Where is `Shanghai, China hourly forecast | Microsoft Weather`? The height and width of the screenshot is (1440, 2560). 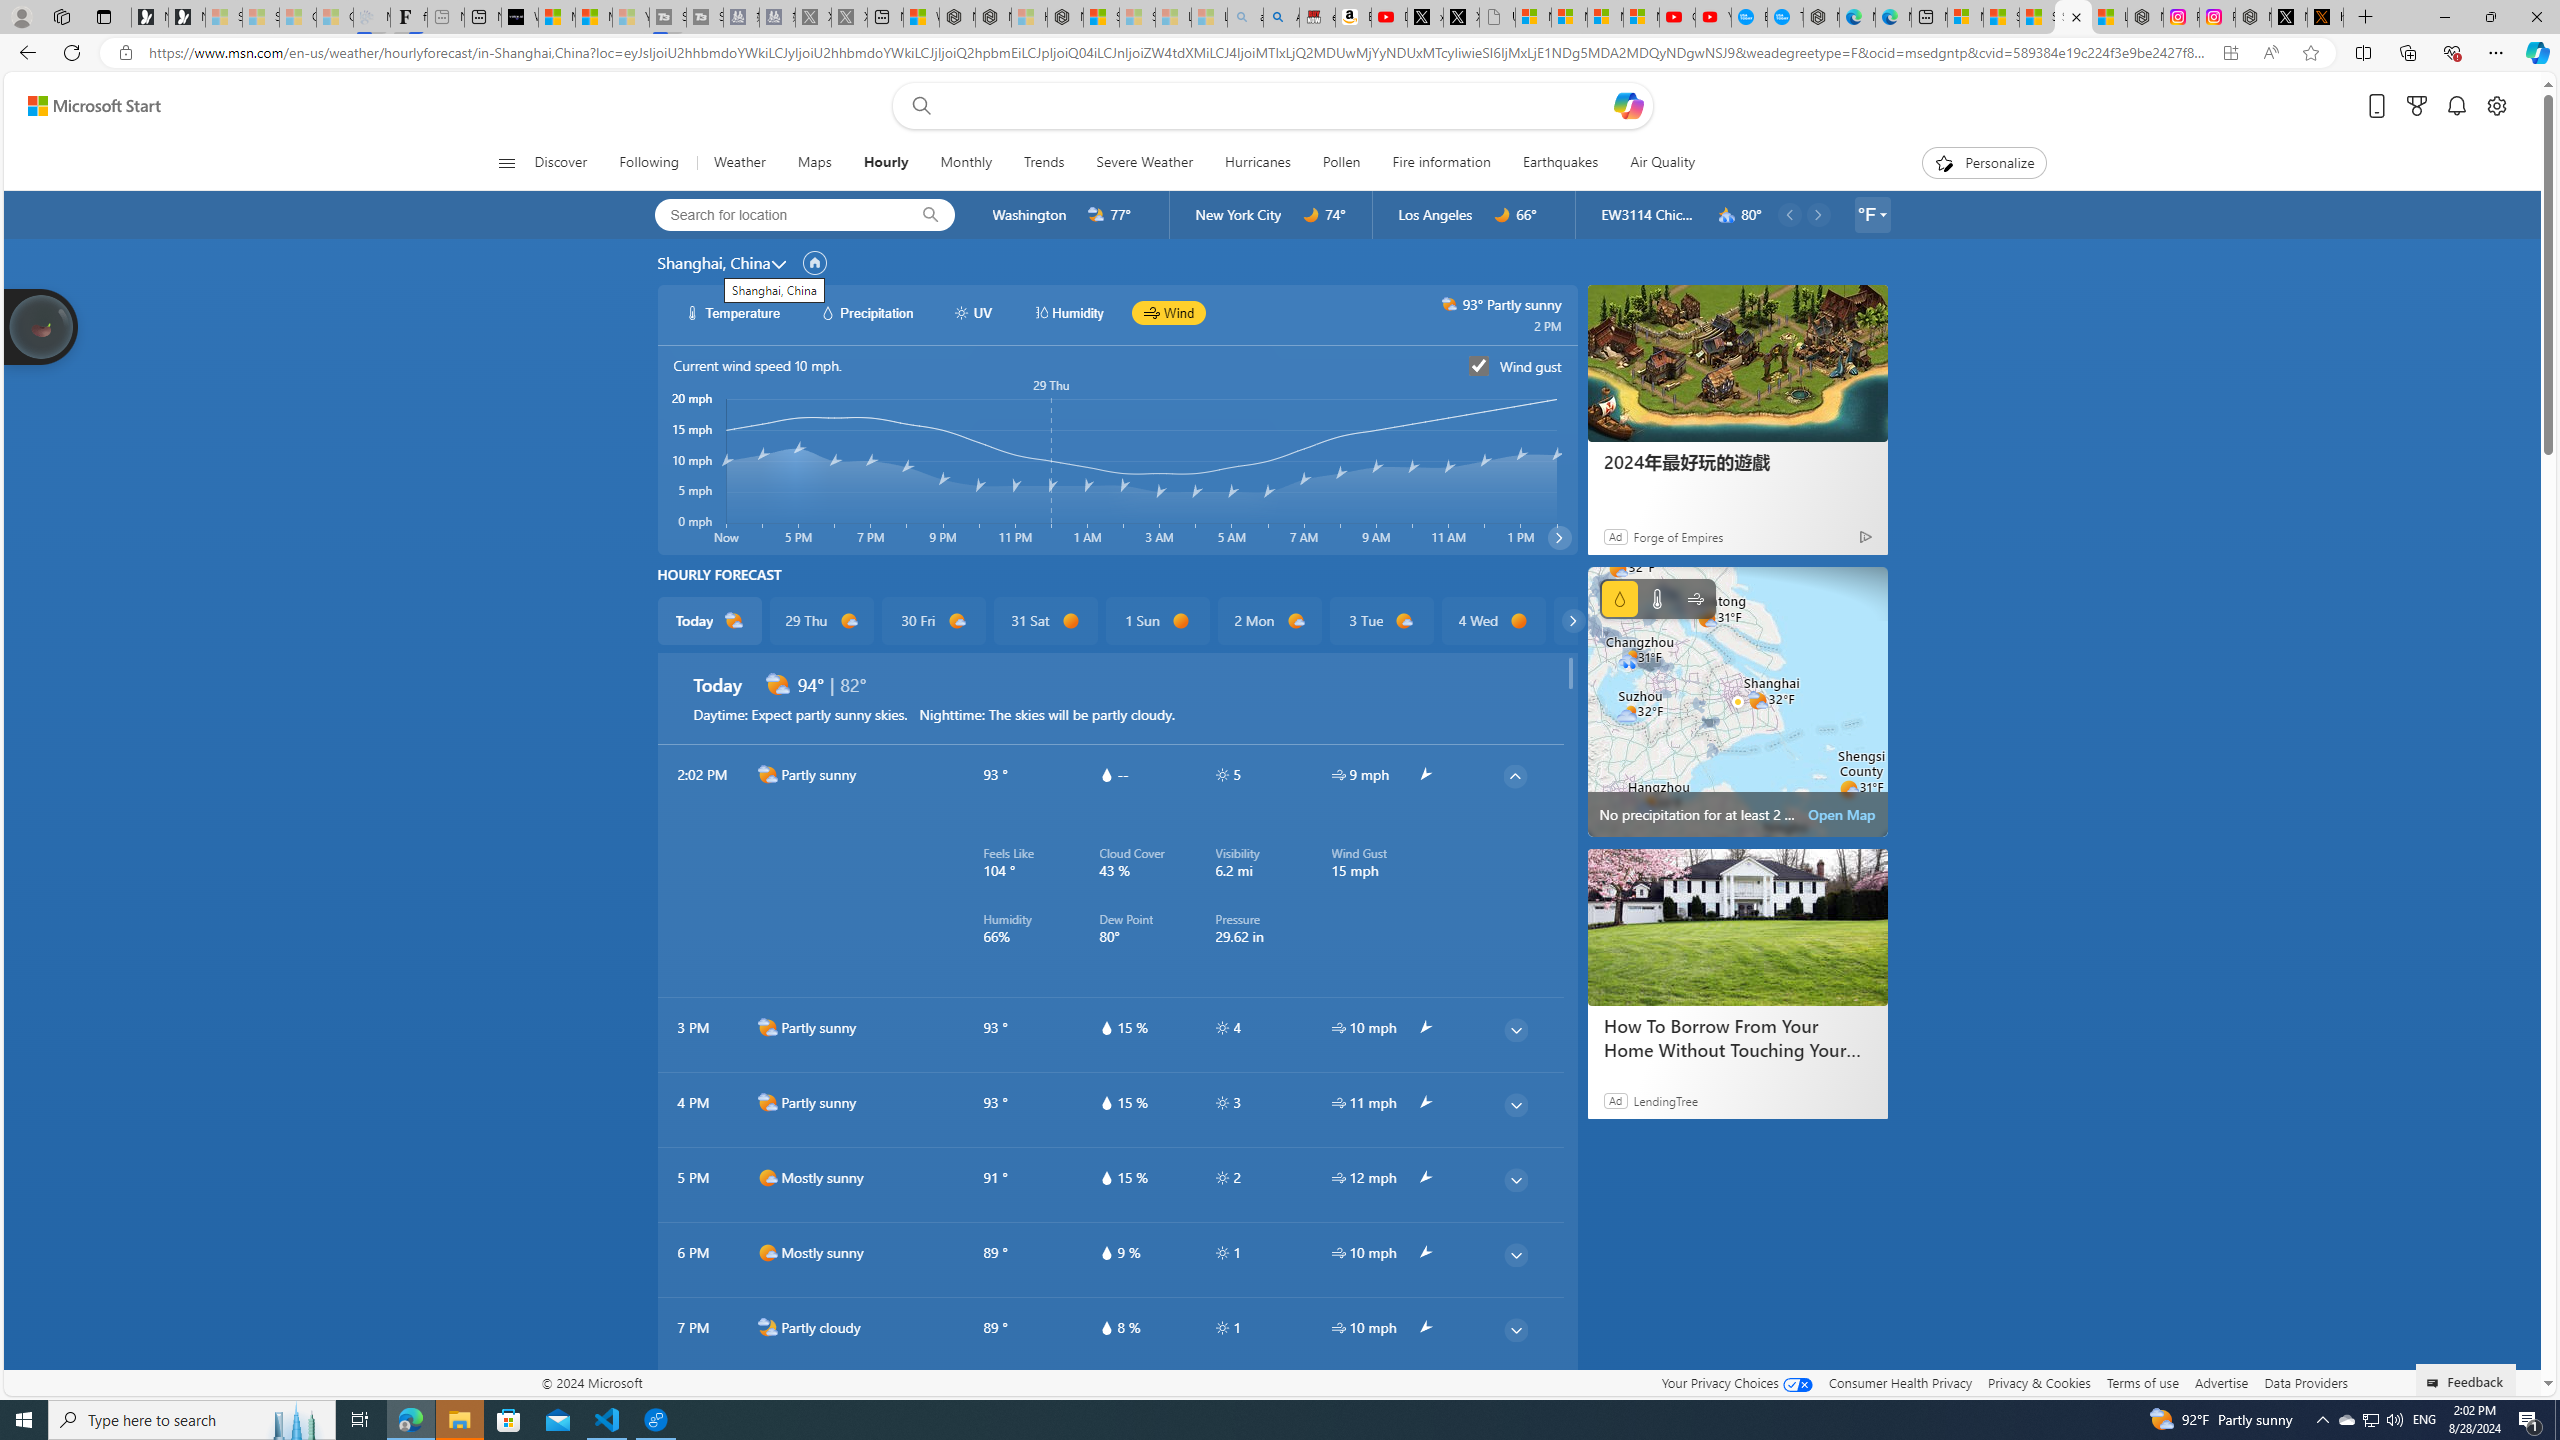 Shanghai, China hourly forecast | Microsoft Weather is located at coordinates (2074, 17).